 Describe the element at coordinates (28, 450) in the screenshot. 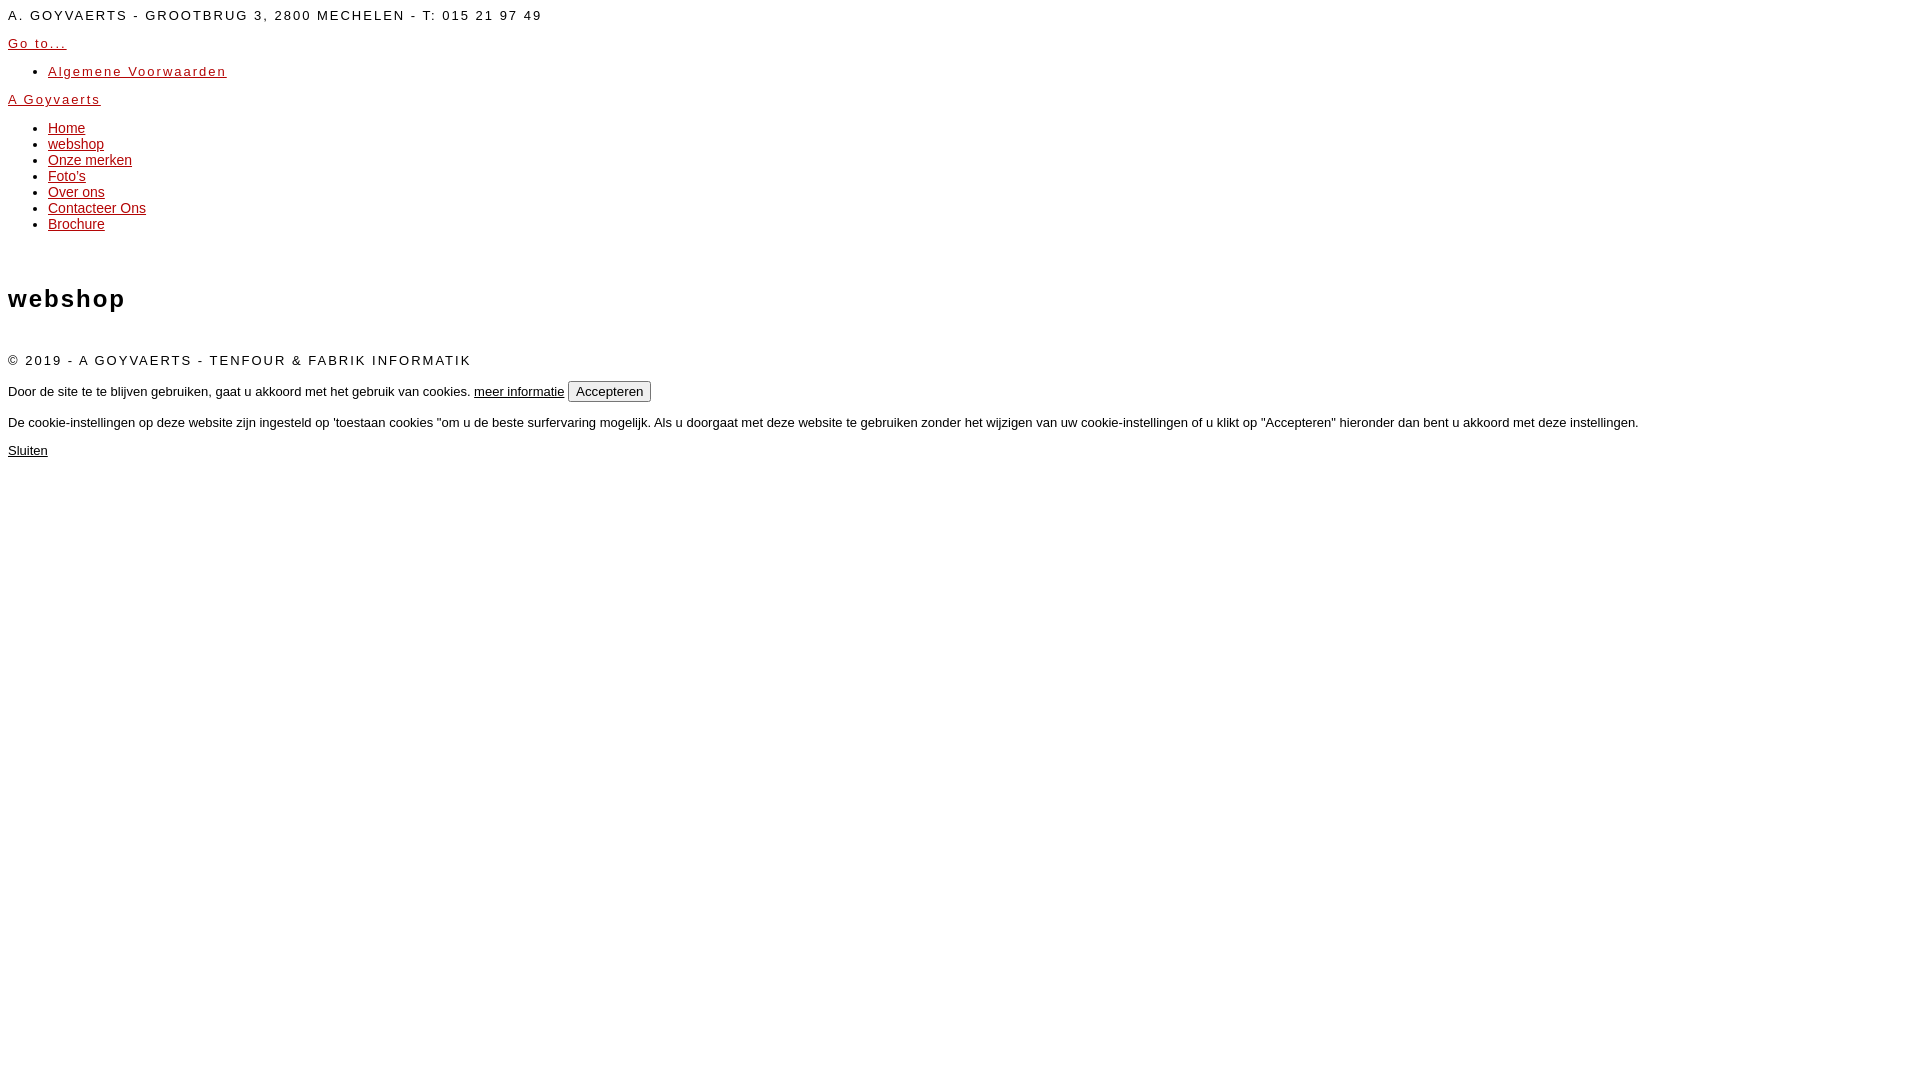

I see `Sluiten` at that location.